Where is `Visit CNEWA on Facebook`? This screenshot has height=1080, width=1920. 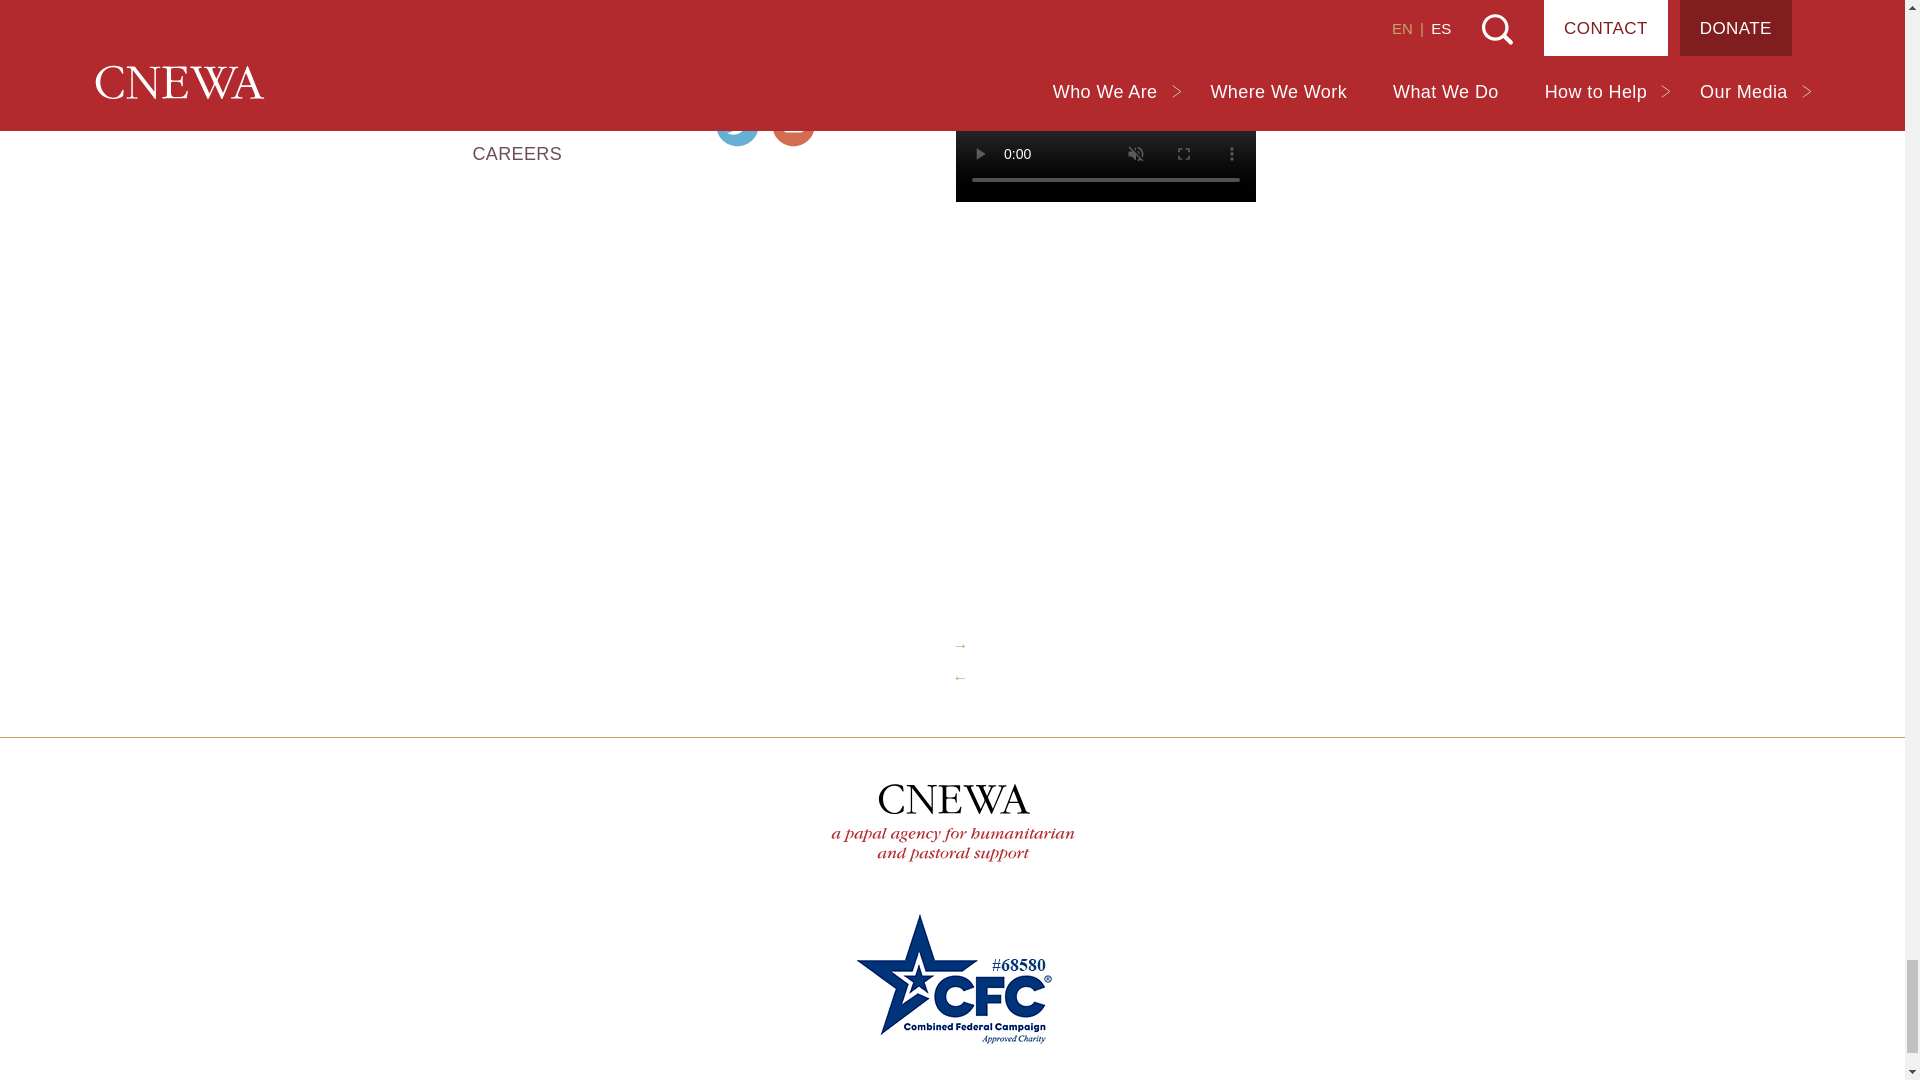
Visit CNEWA on Facebook is located at coordinates (737, 66).